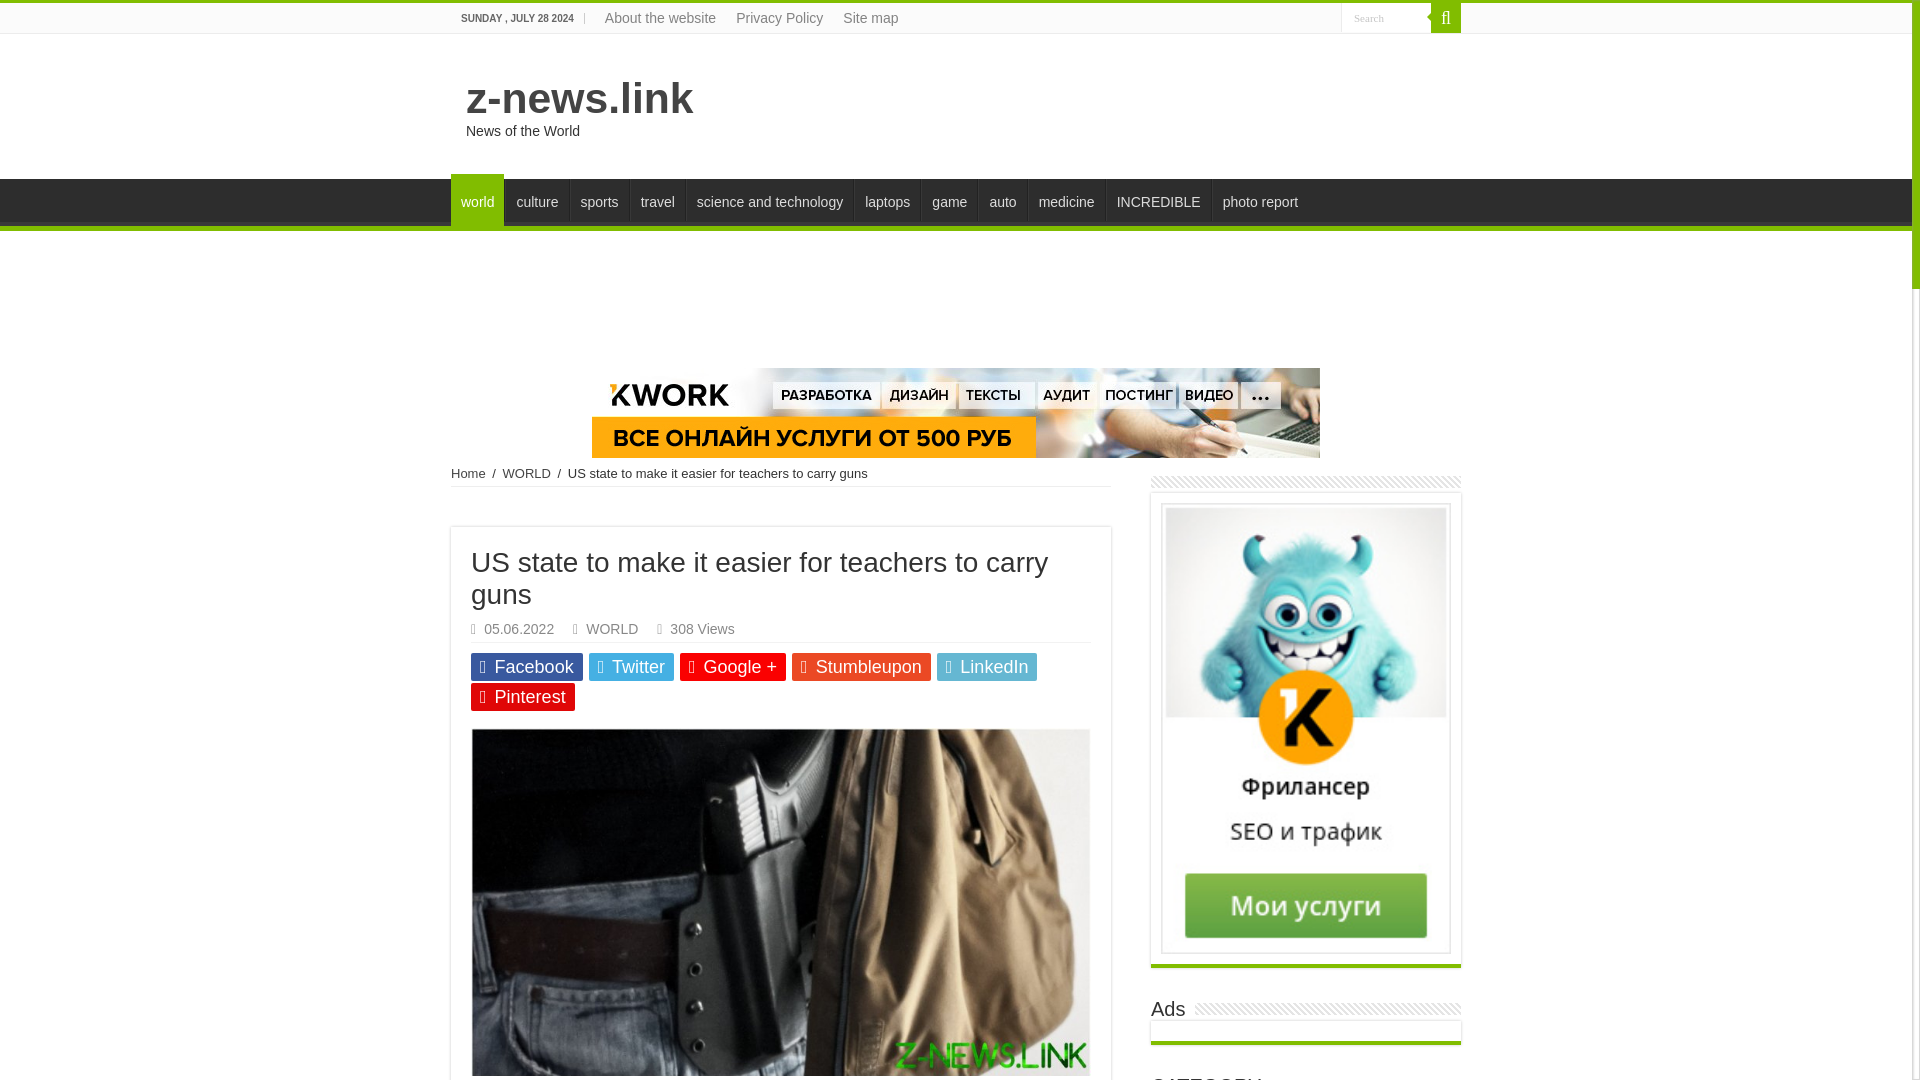 The image size is (1920, 1080). I want to click on Stumbleupon, so click(861, 667).